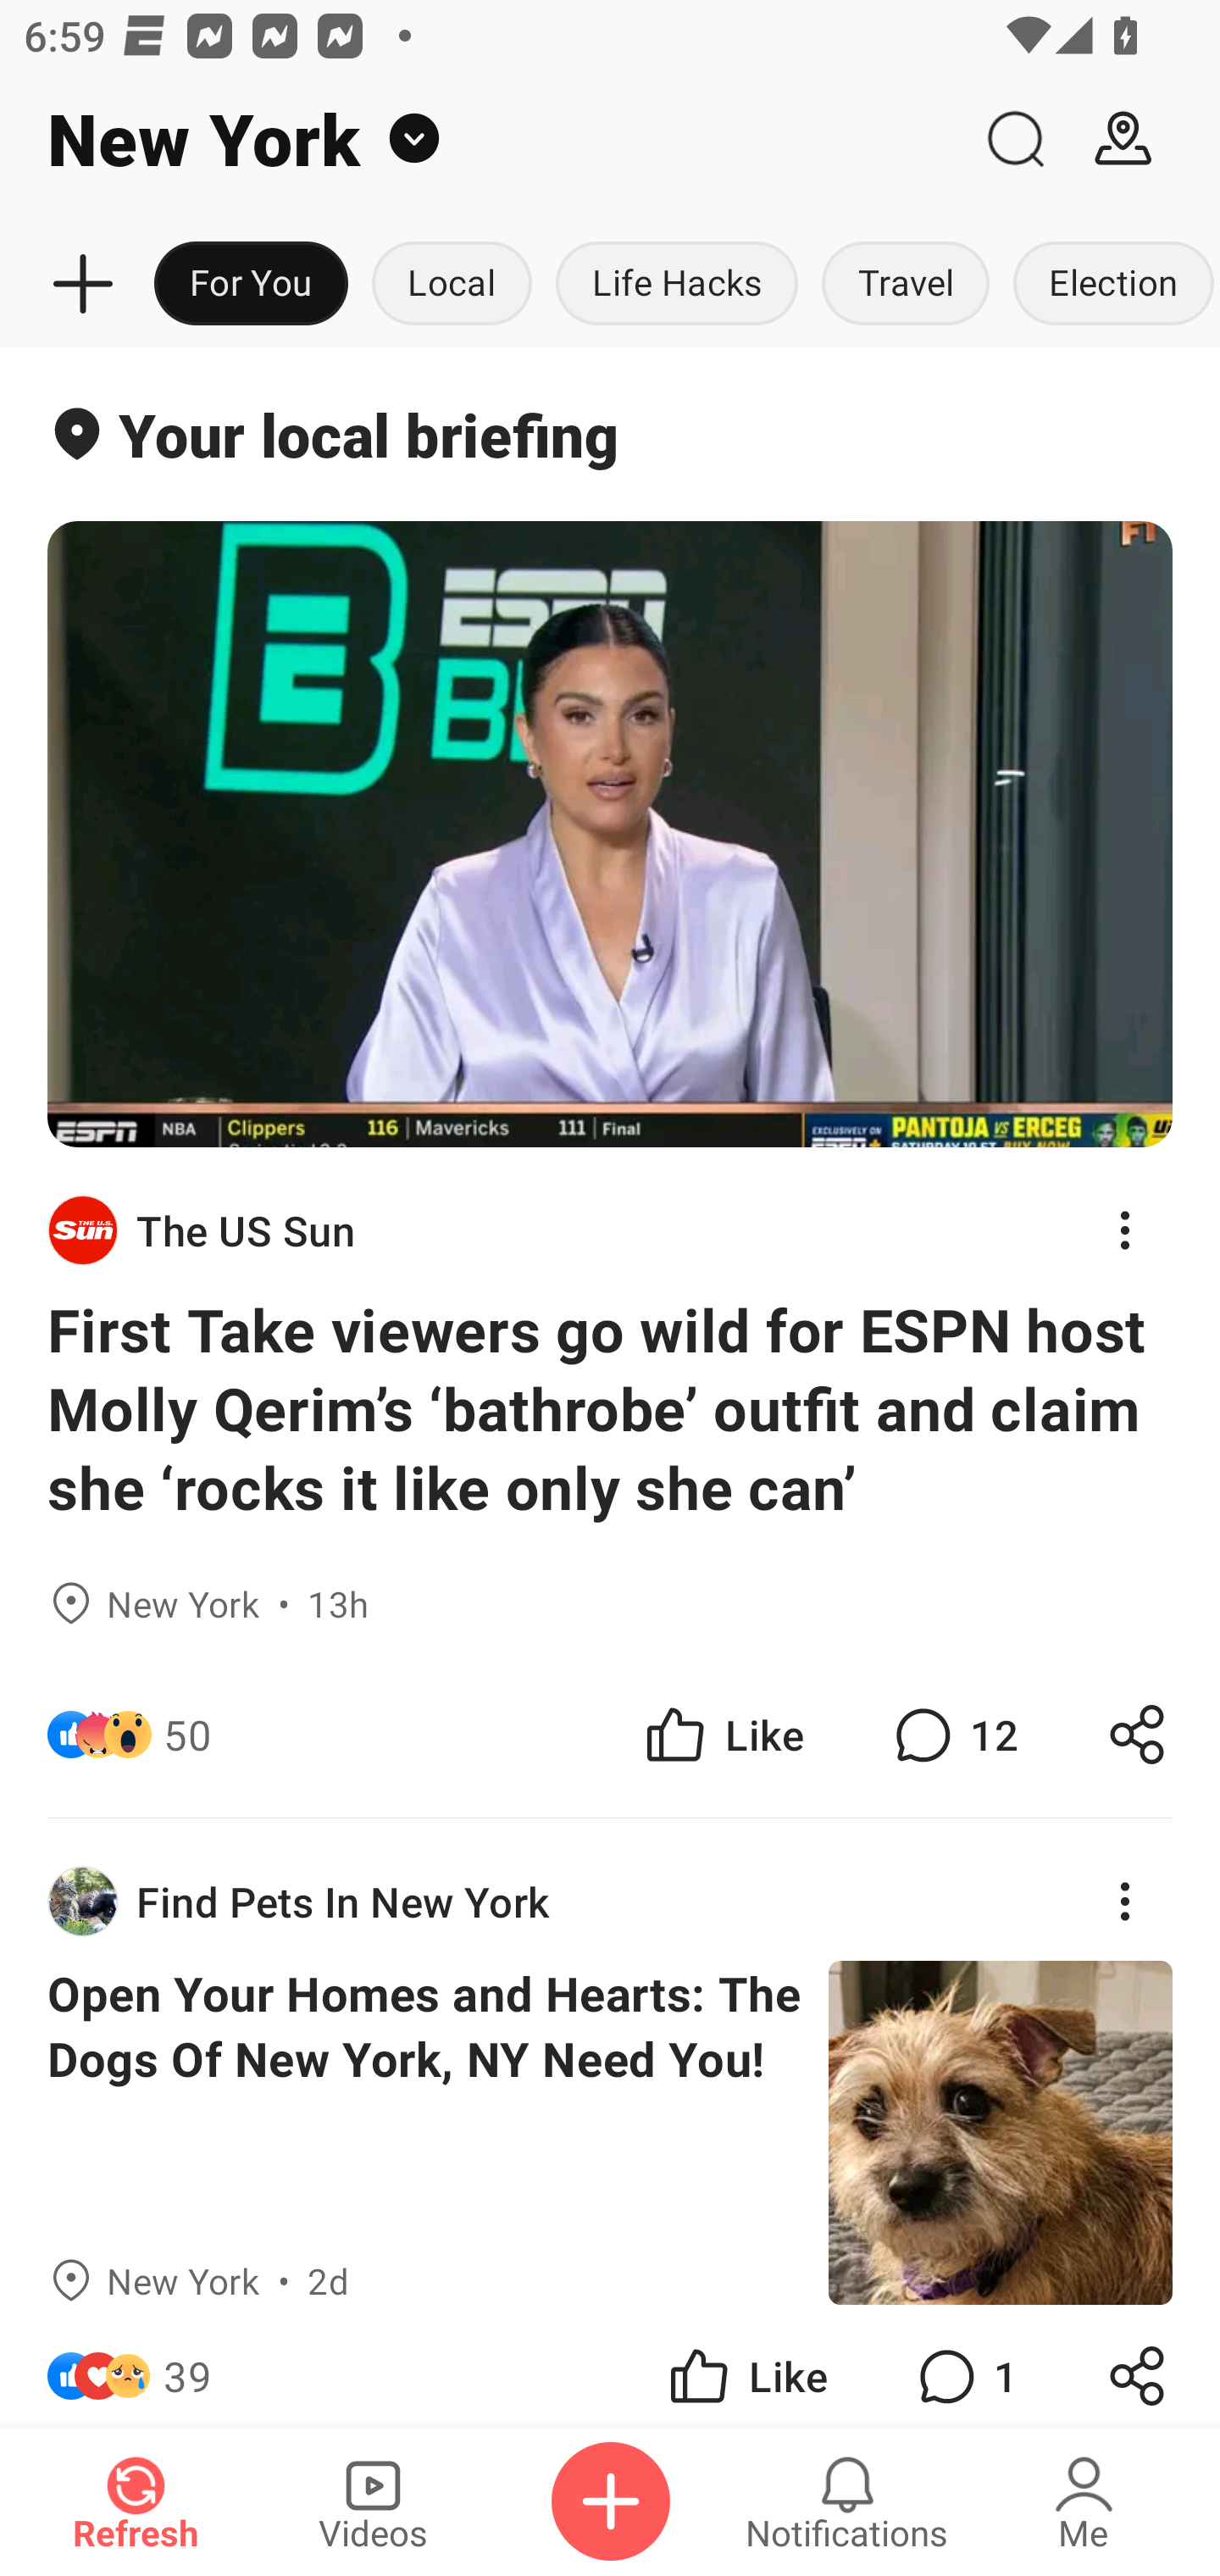 The width and height of the screenshot is (1220, 2576). Describe the element at coordinates (452, 285) in the screenshot. I see `Local` at that location.